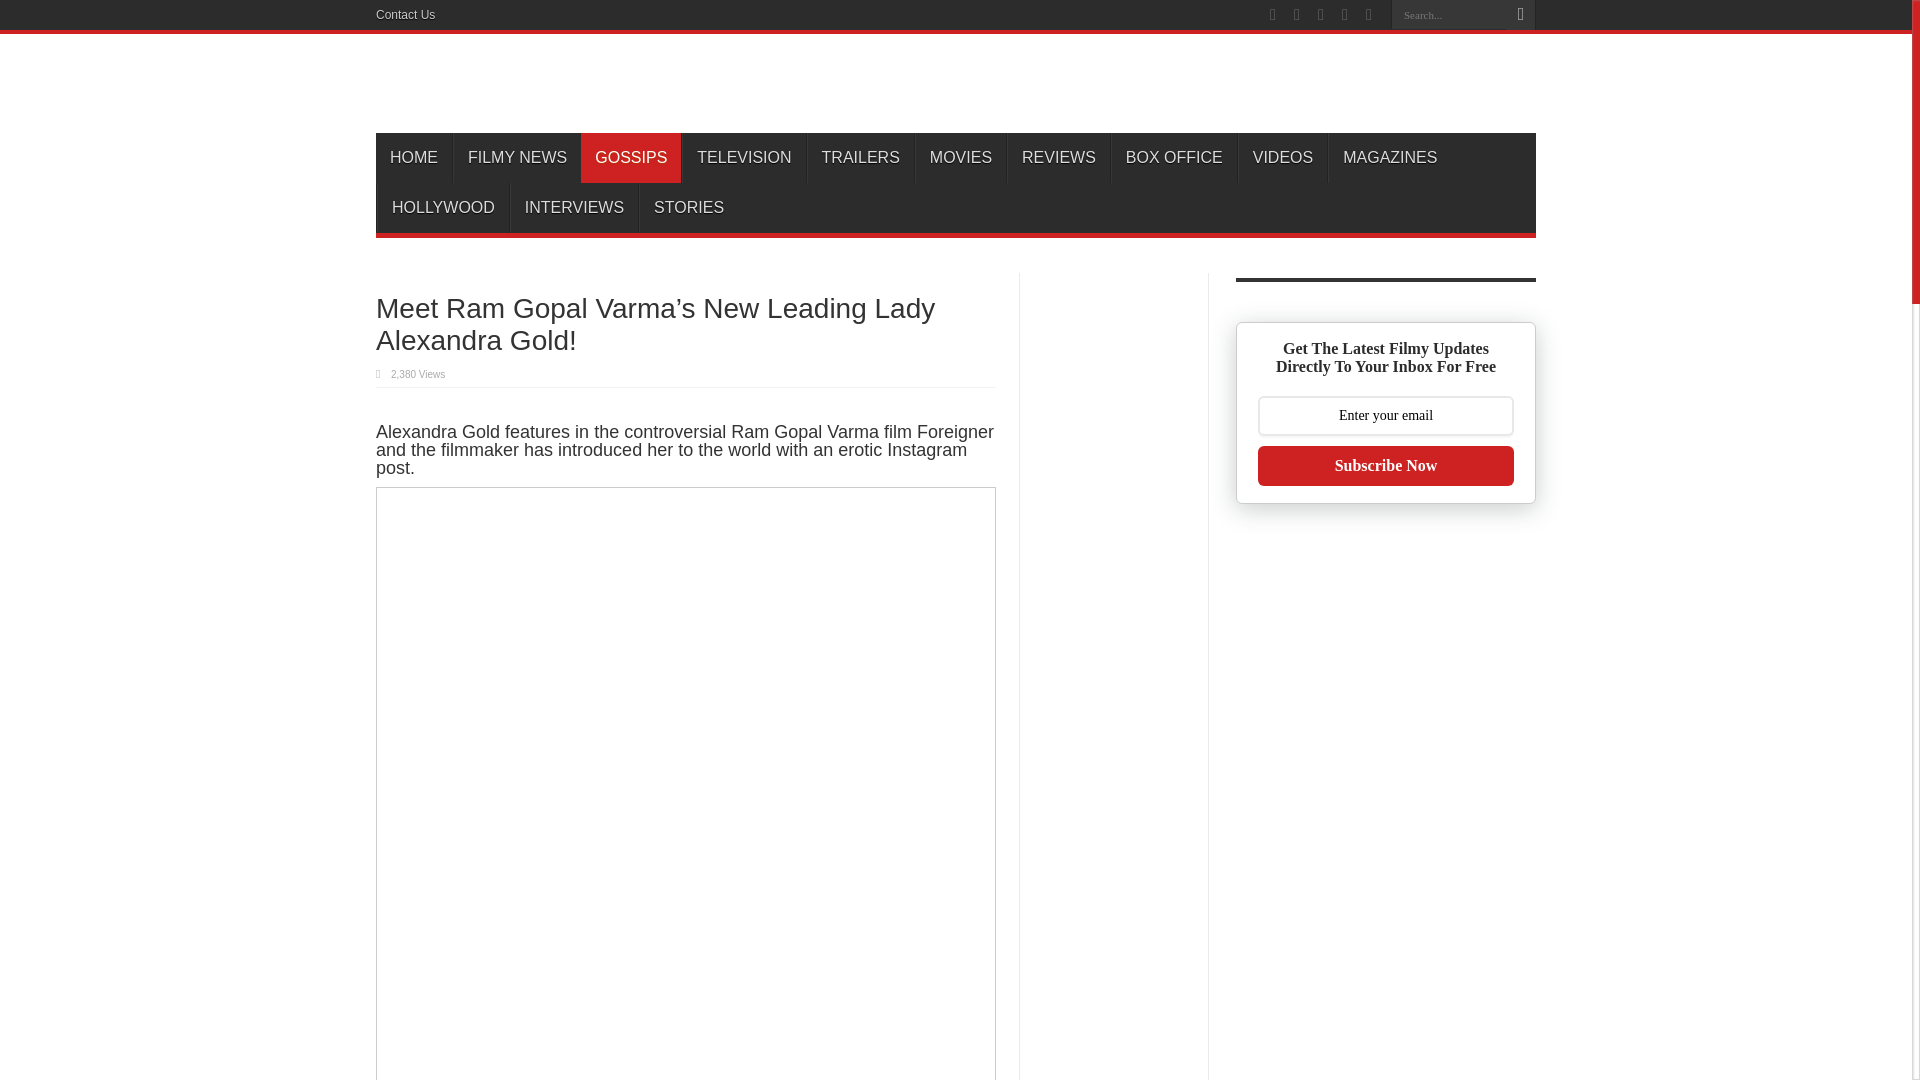 The width and height of the screenshot is (1920, 1080). I want to click on BOX OFFICE, so click(1174, 157).